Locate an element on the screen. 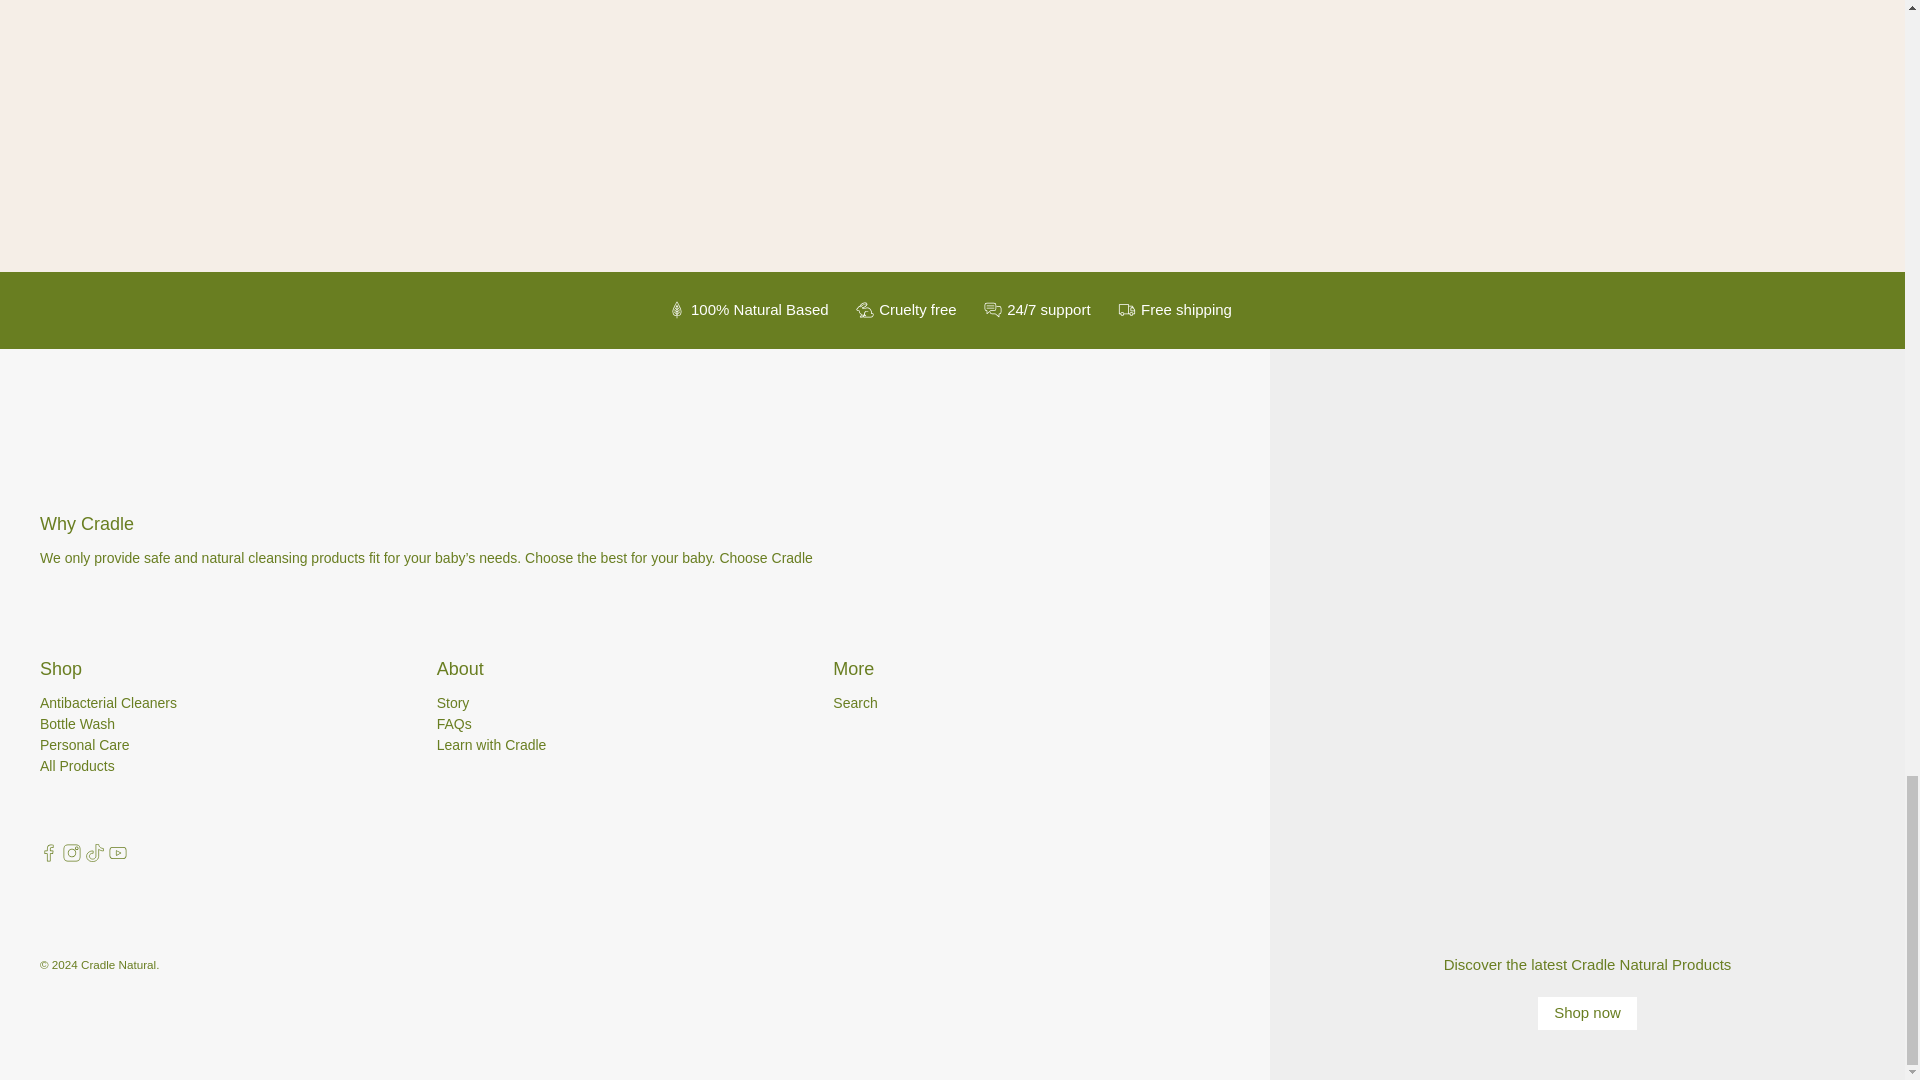 This screenshot has height=1080, width=1920. Cradle Natural on Facebook is located at coordinates (48, 856).